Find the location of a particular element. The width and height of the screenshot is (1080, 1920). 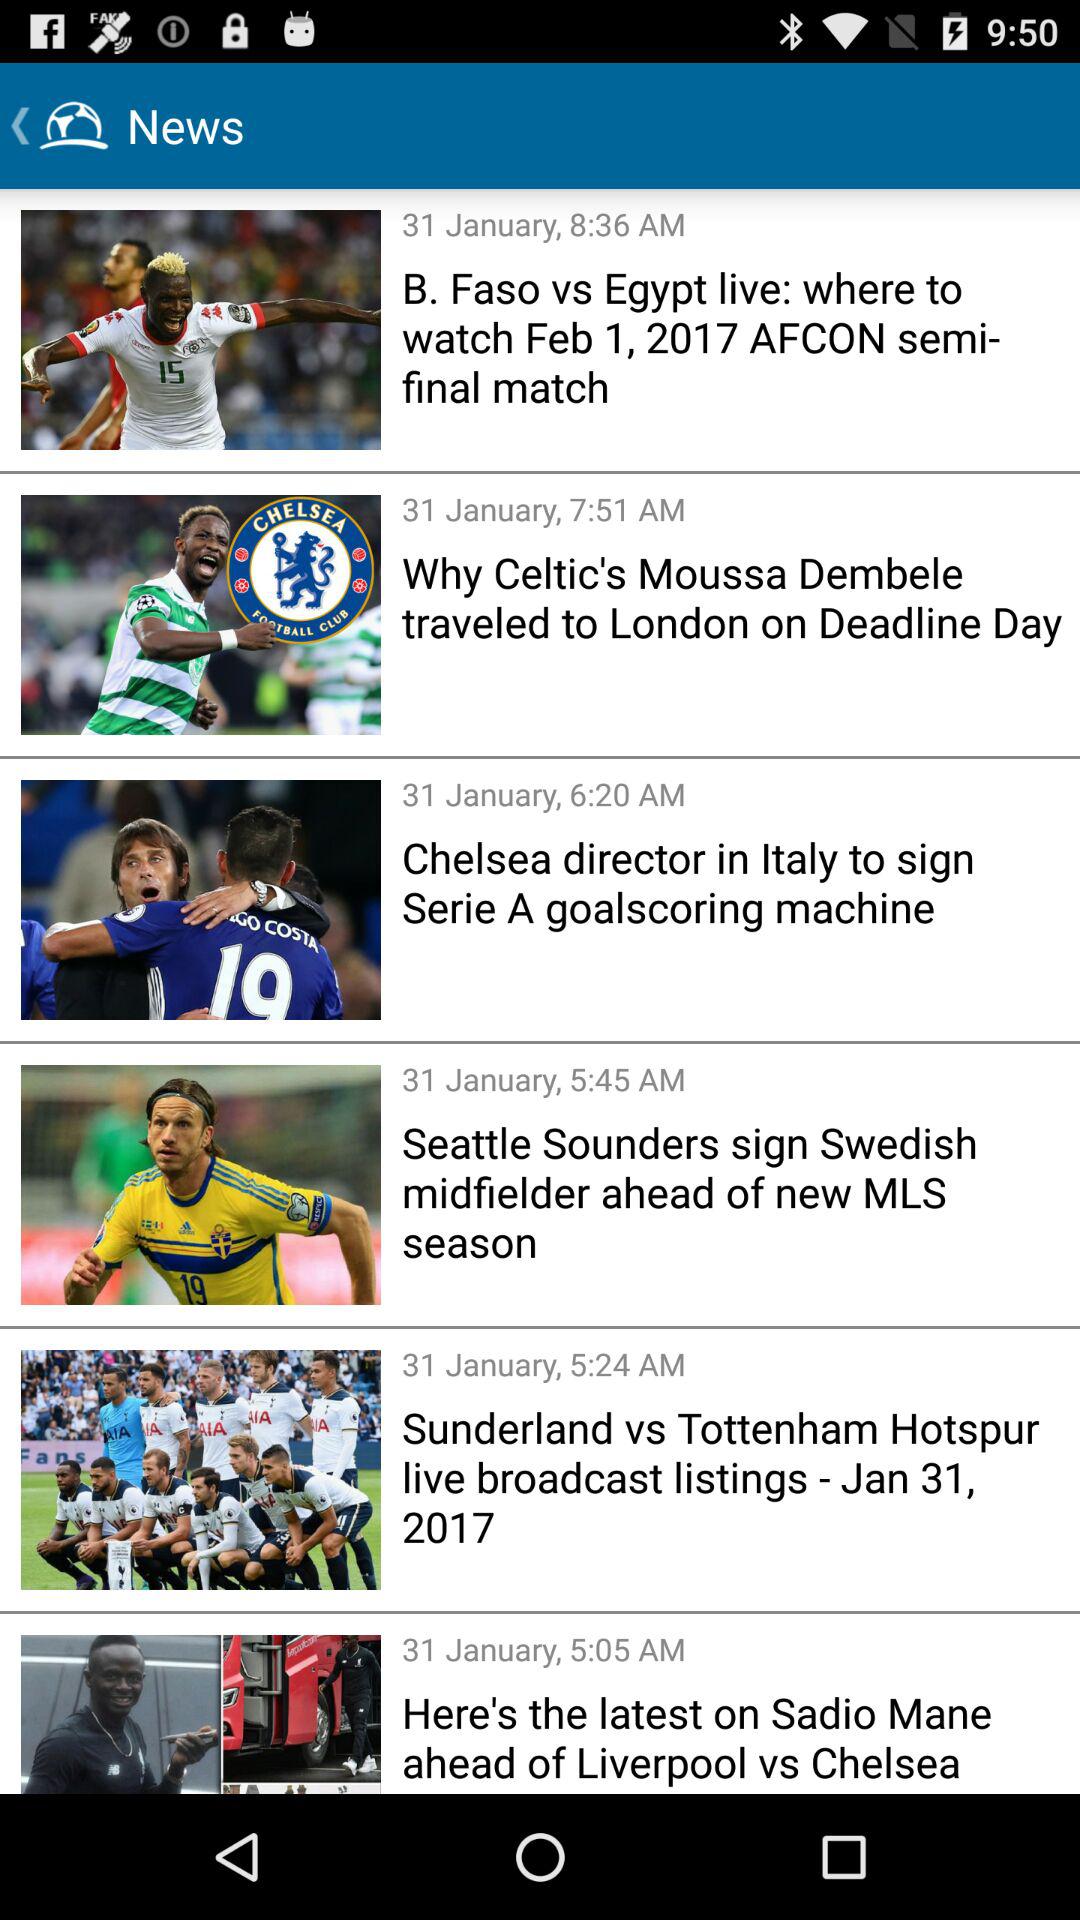

jump to seattle sounders sign icon is located at coordinates (734, 1191).